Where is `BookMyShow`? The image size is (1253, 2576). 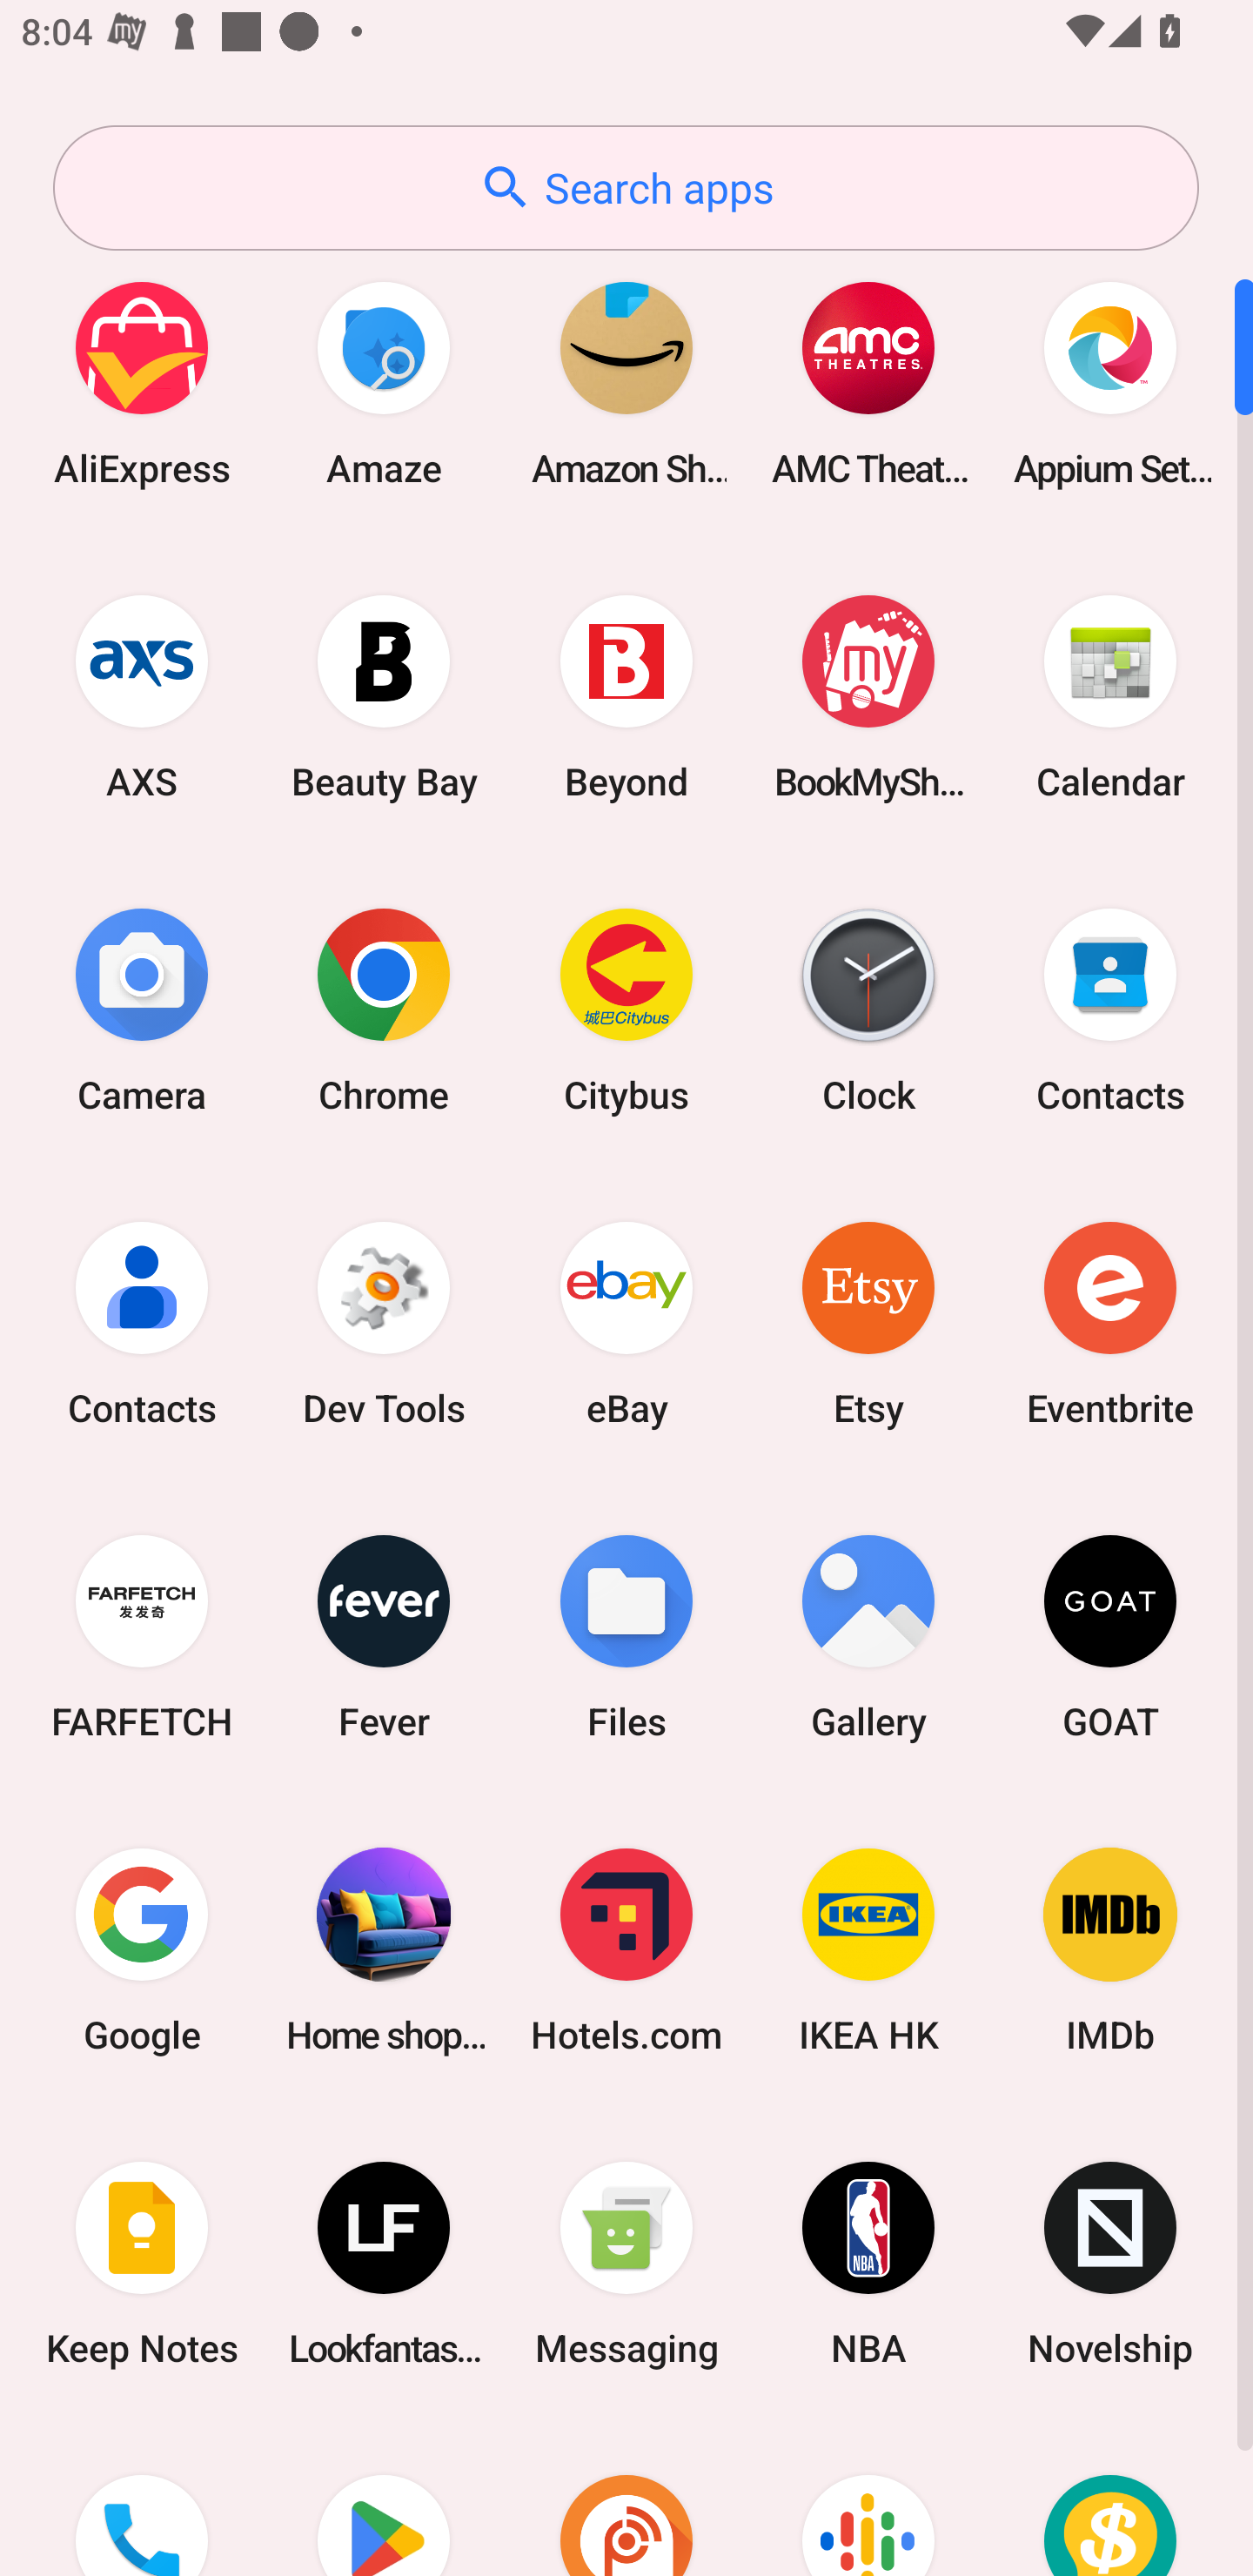 BookMyShow is located at coordinates (868, 696).